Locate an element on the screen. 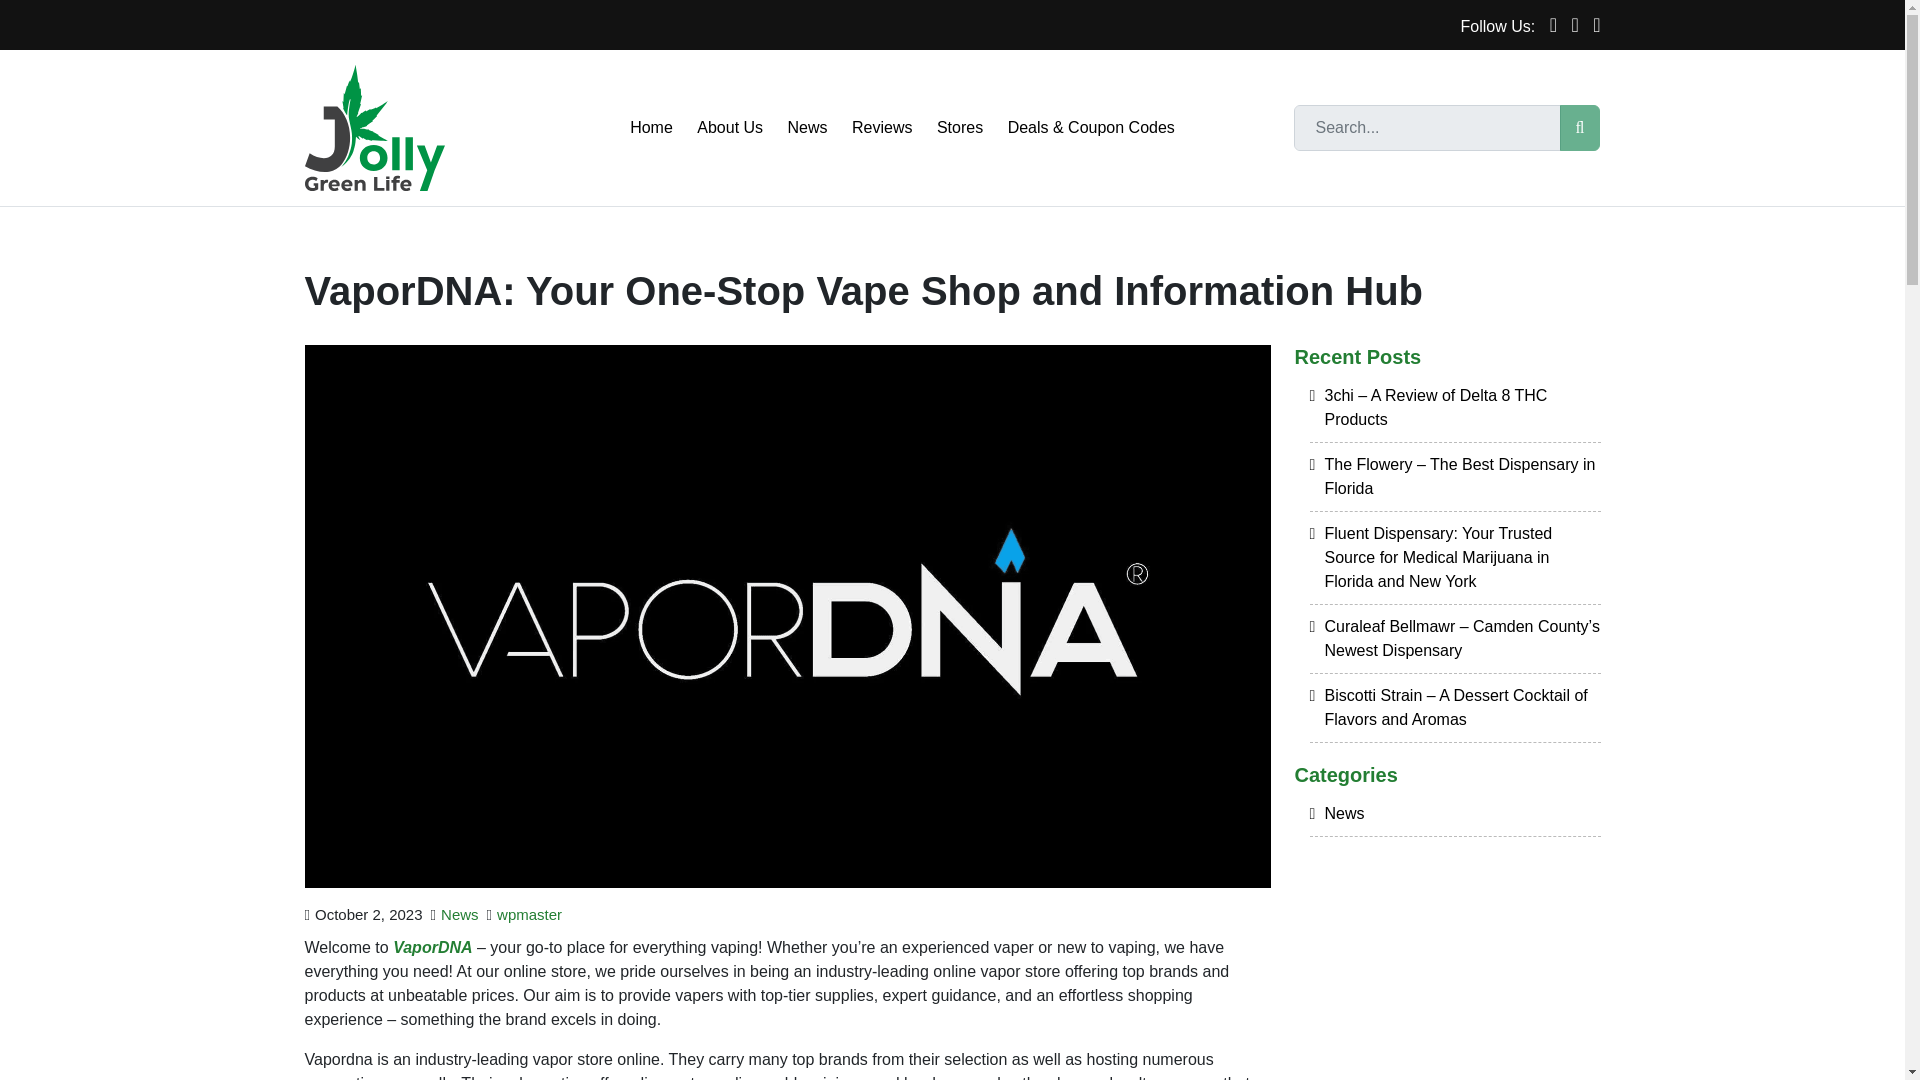 This screenshot has height=1080, width=1920. News is located at coordinates (460, 914).